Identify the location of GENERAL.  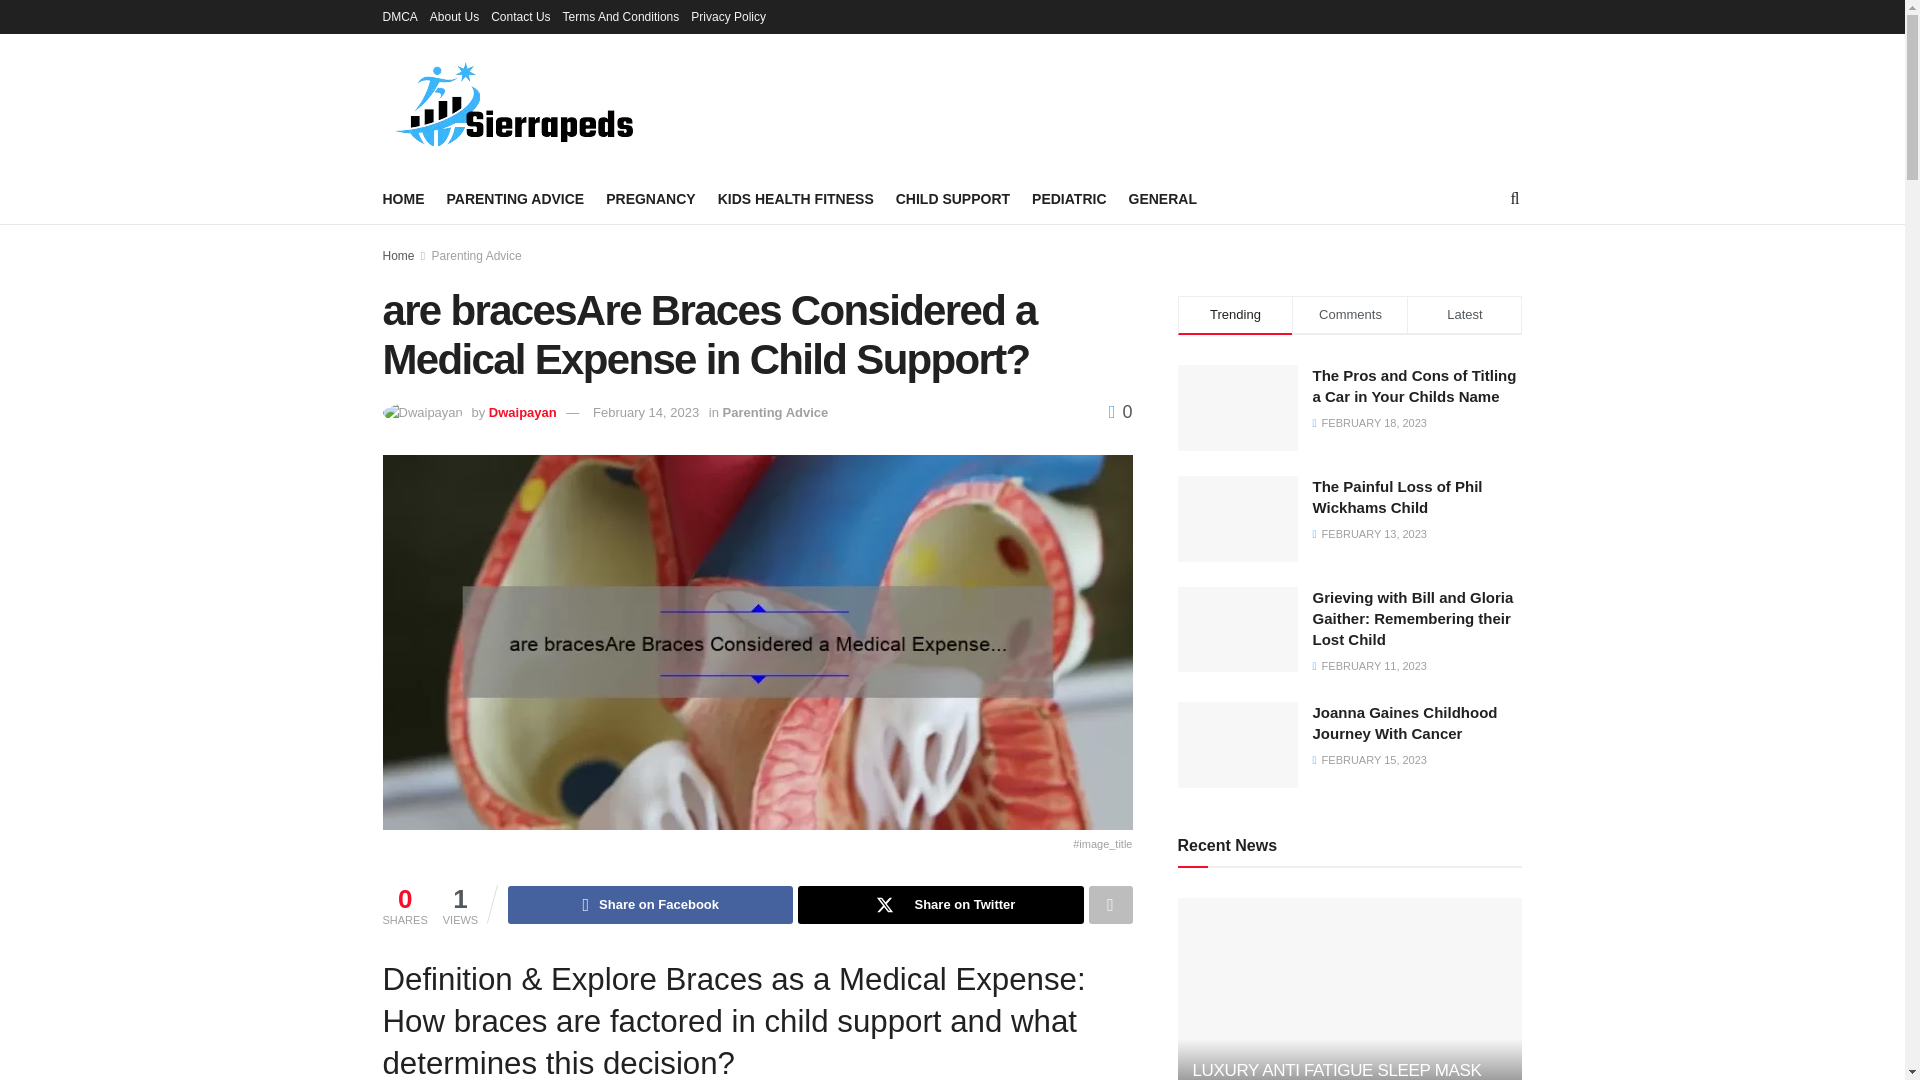
(1162, 198).